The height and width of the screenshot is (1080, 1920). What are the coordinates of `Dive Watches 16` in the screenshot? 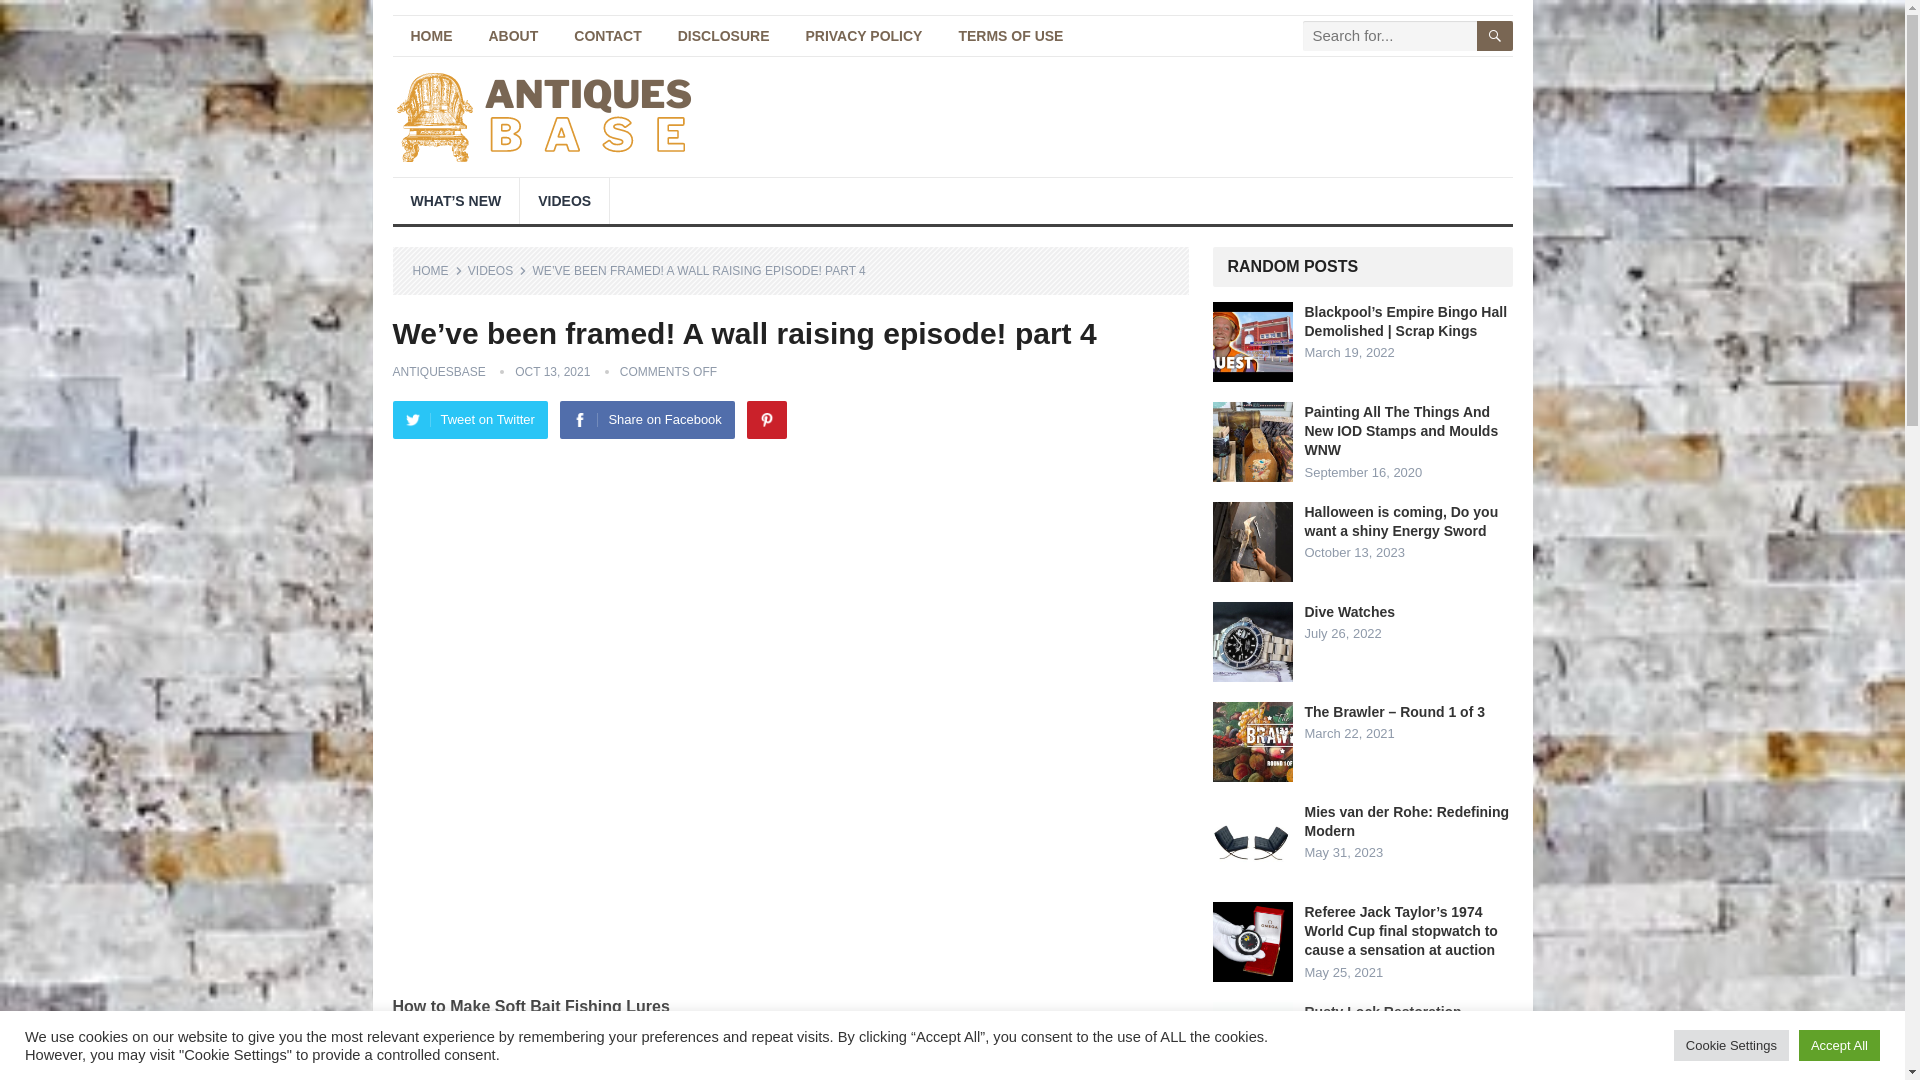 It's located at (1252, 641).